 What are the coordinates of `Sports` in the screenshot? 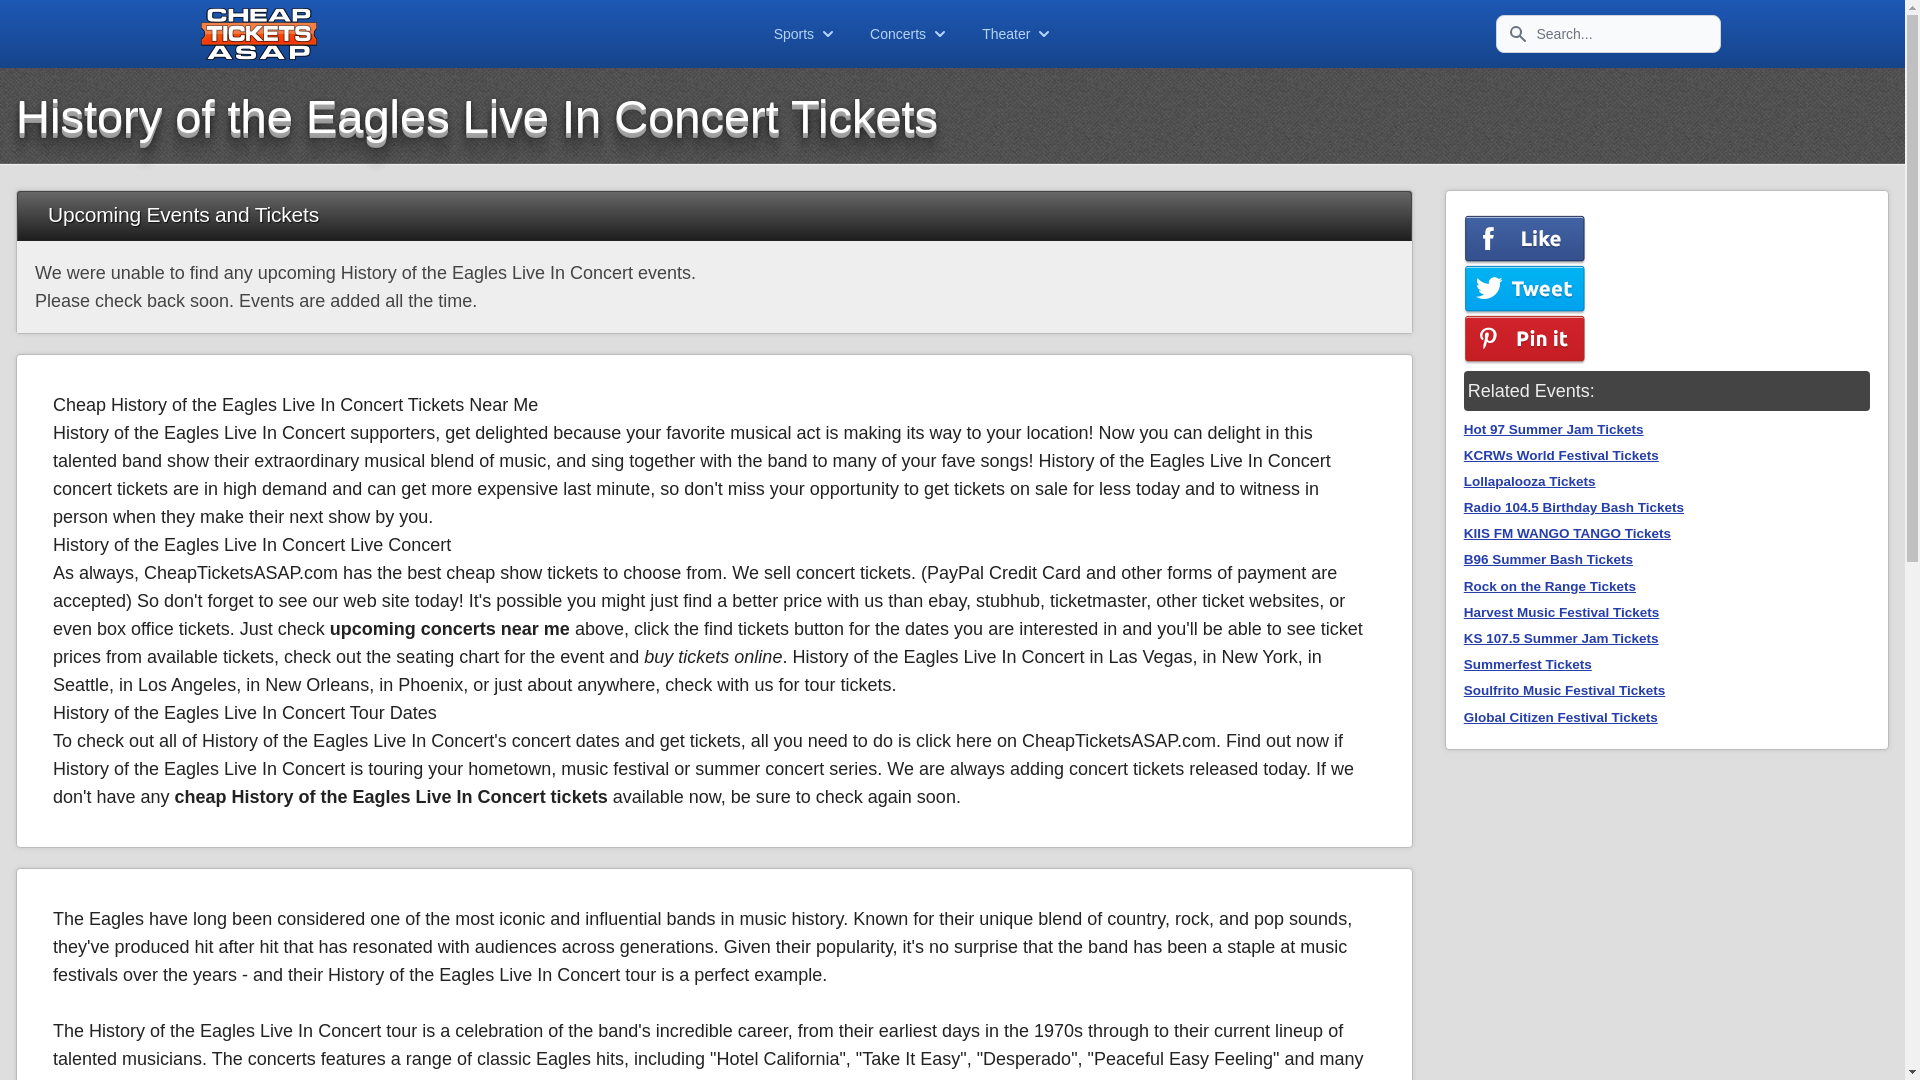 It's located at (805, 34).